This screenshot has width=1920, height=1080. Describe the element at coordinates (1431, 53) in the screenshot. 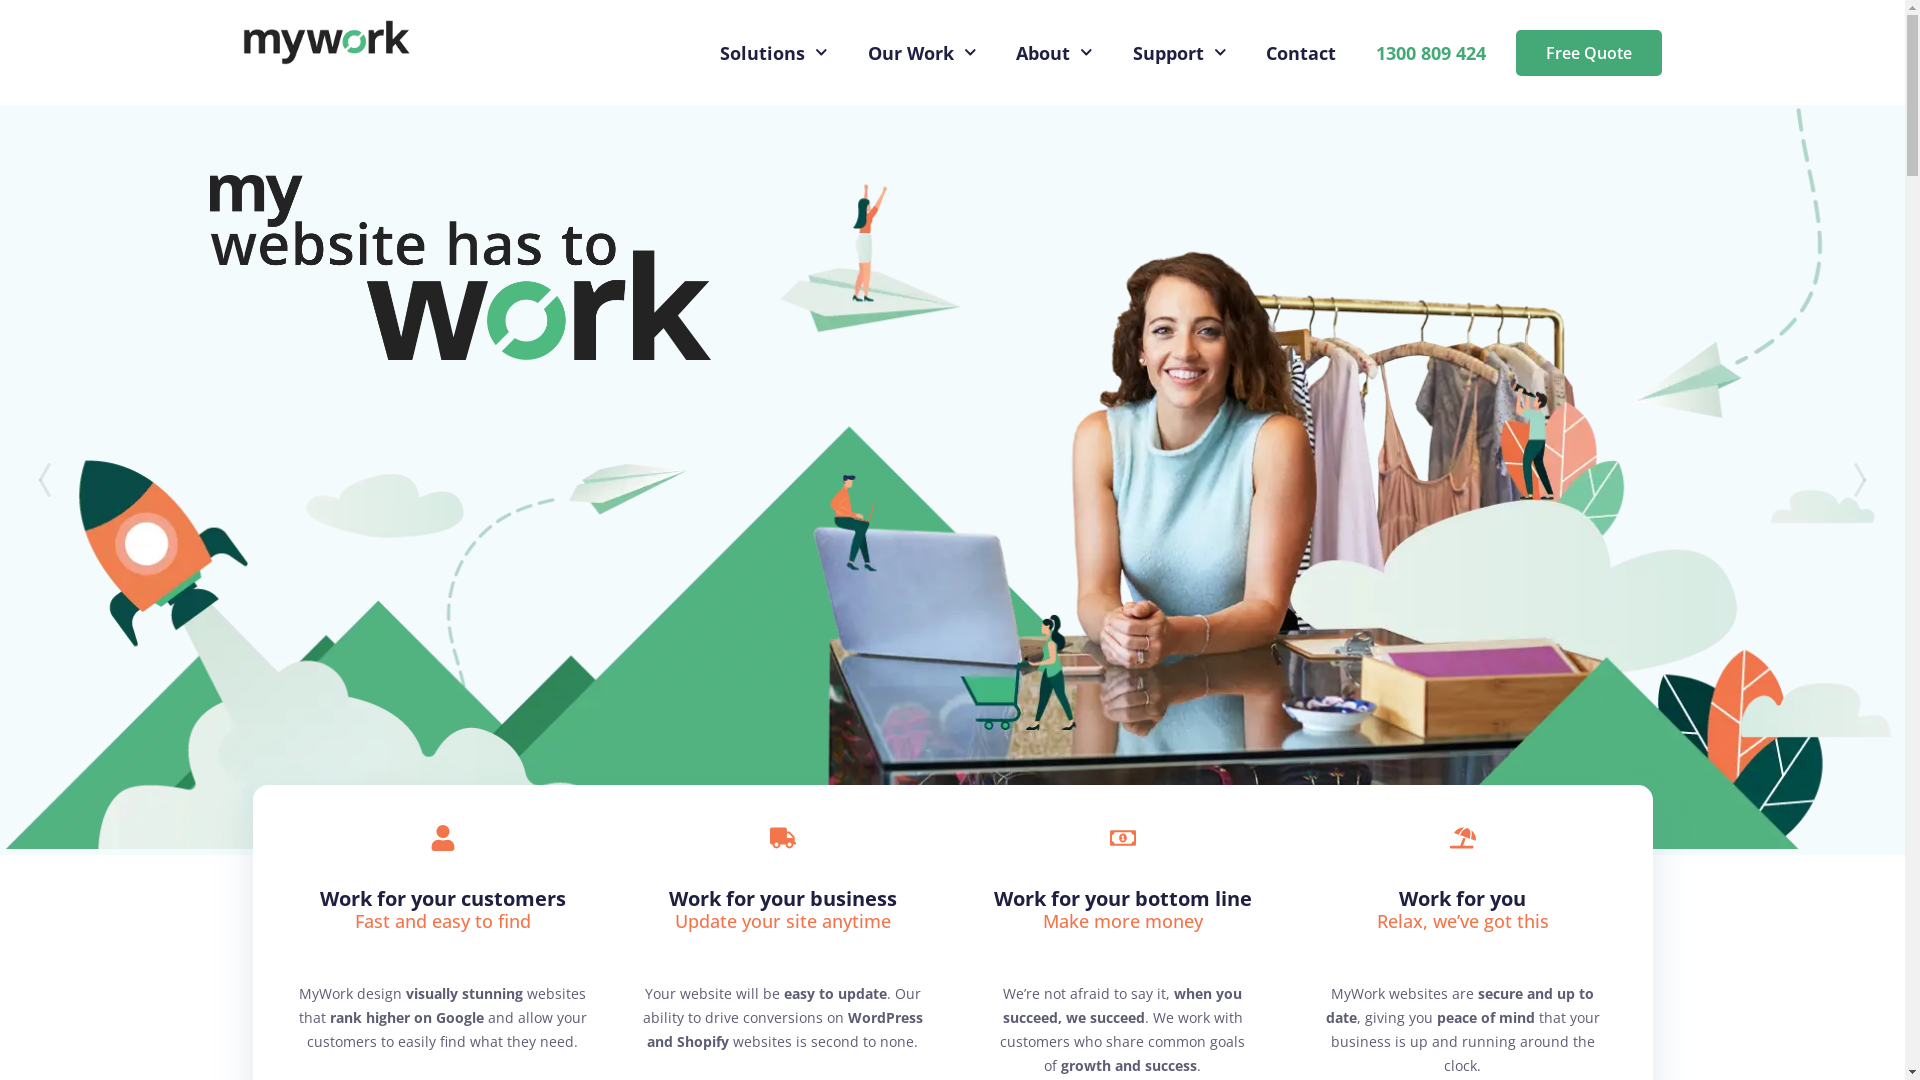

I see `1300 809 424` at that location.